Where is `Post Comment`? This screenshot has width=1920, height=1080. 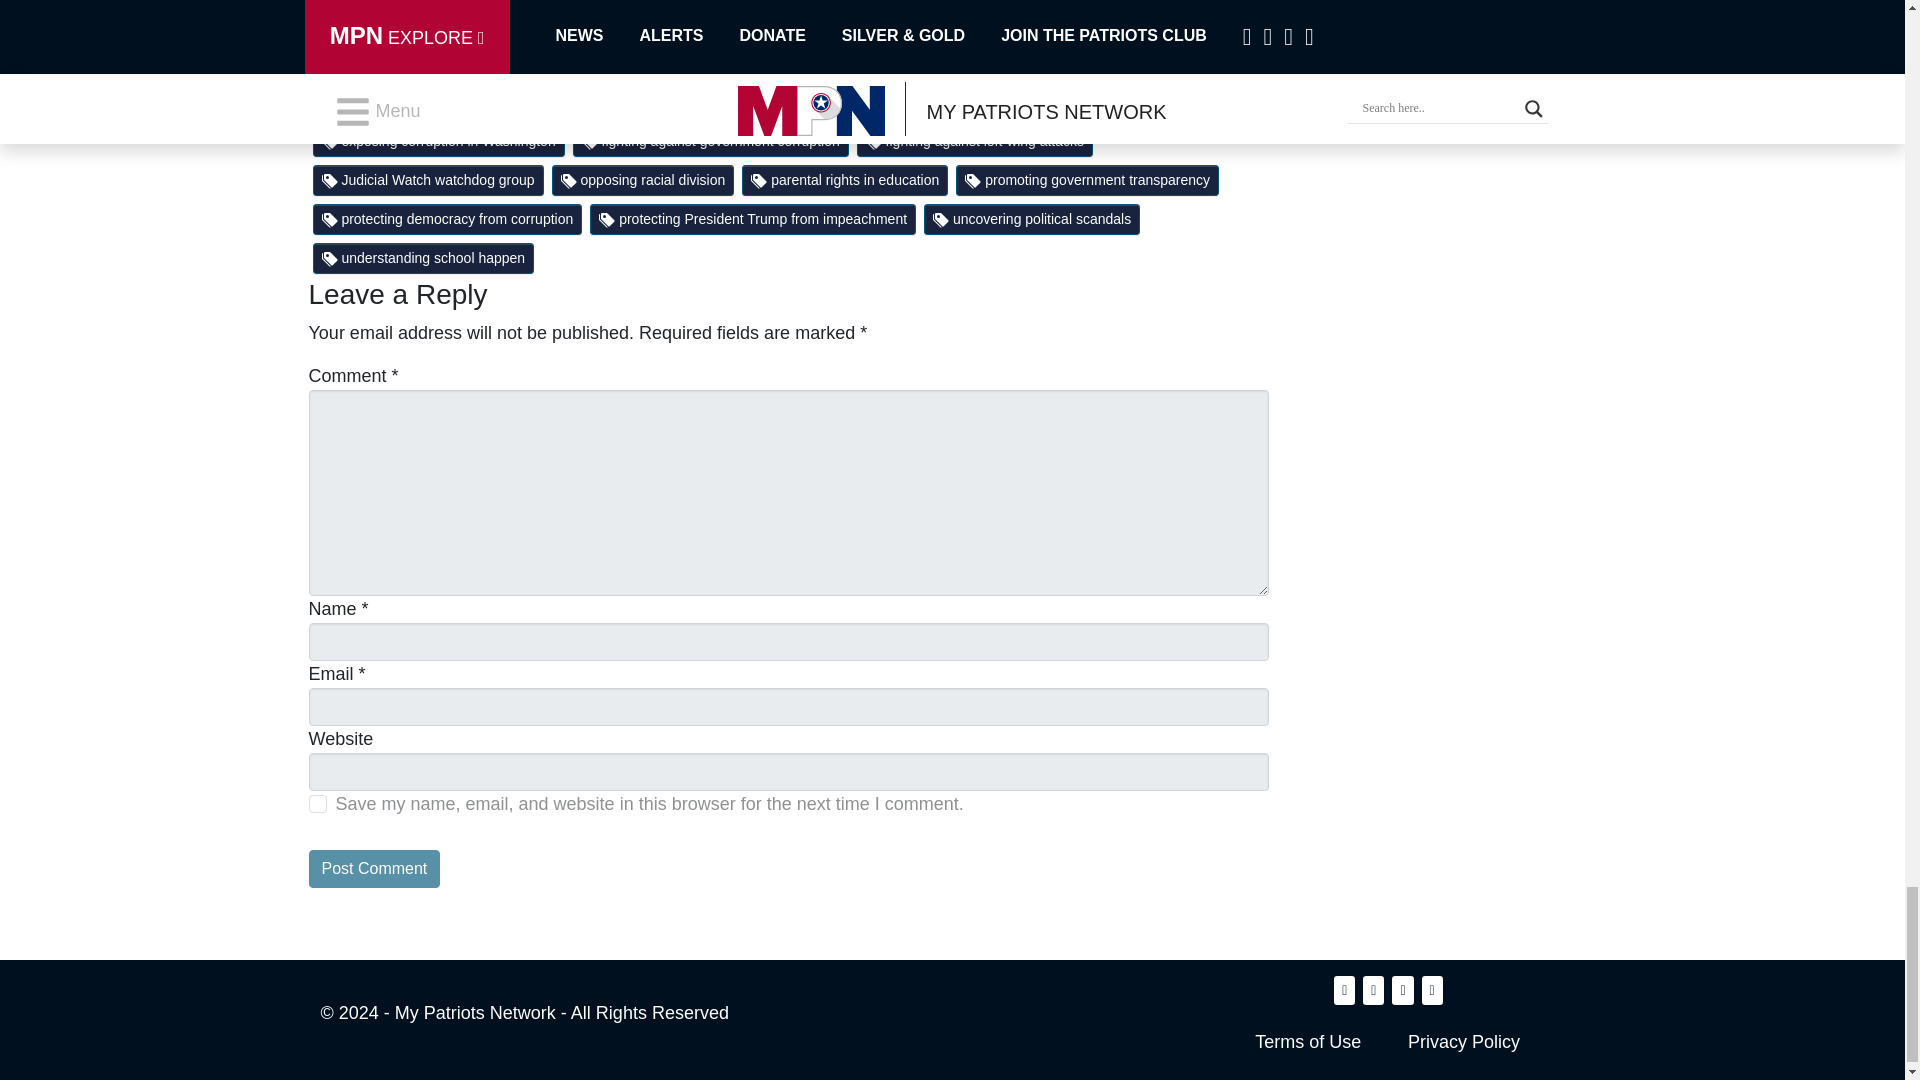
Post Comment is located at coordinates (373, 868).